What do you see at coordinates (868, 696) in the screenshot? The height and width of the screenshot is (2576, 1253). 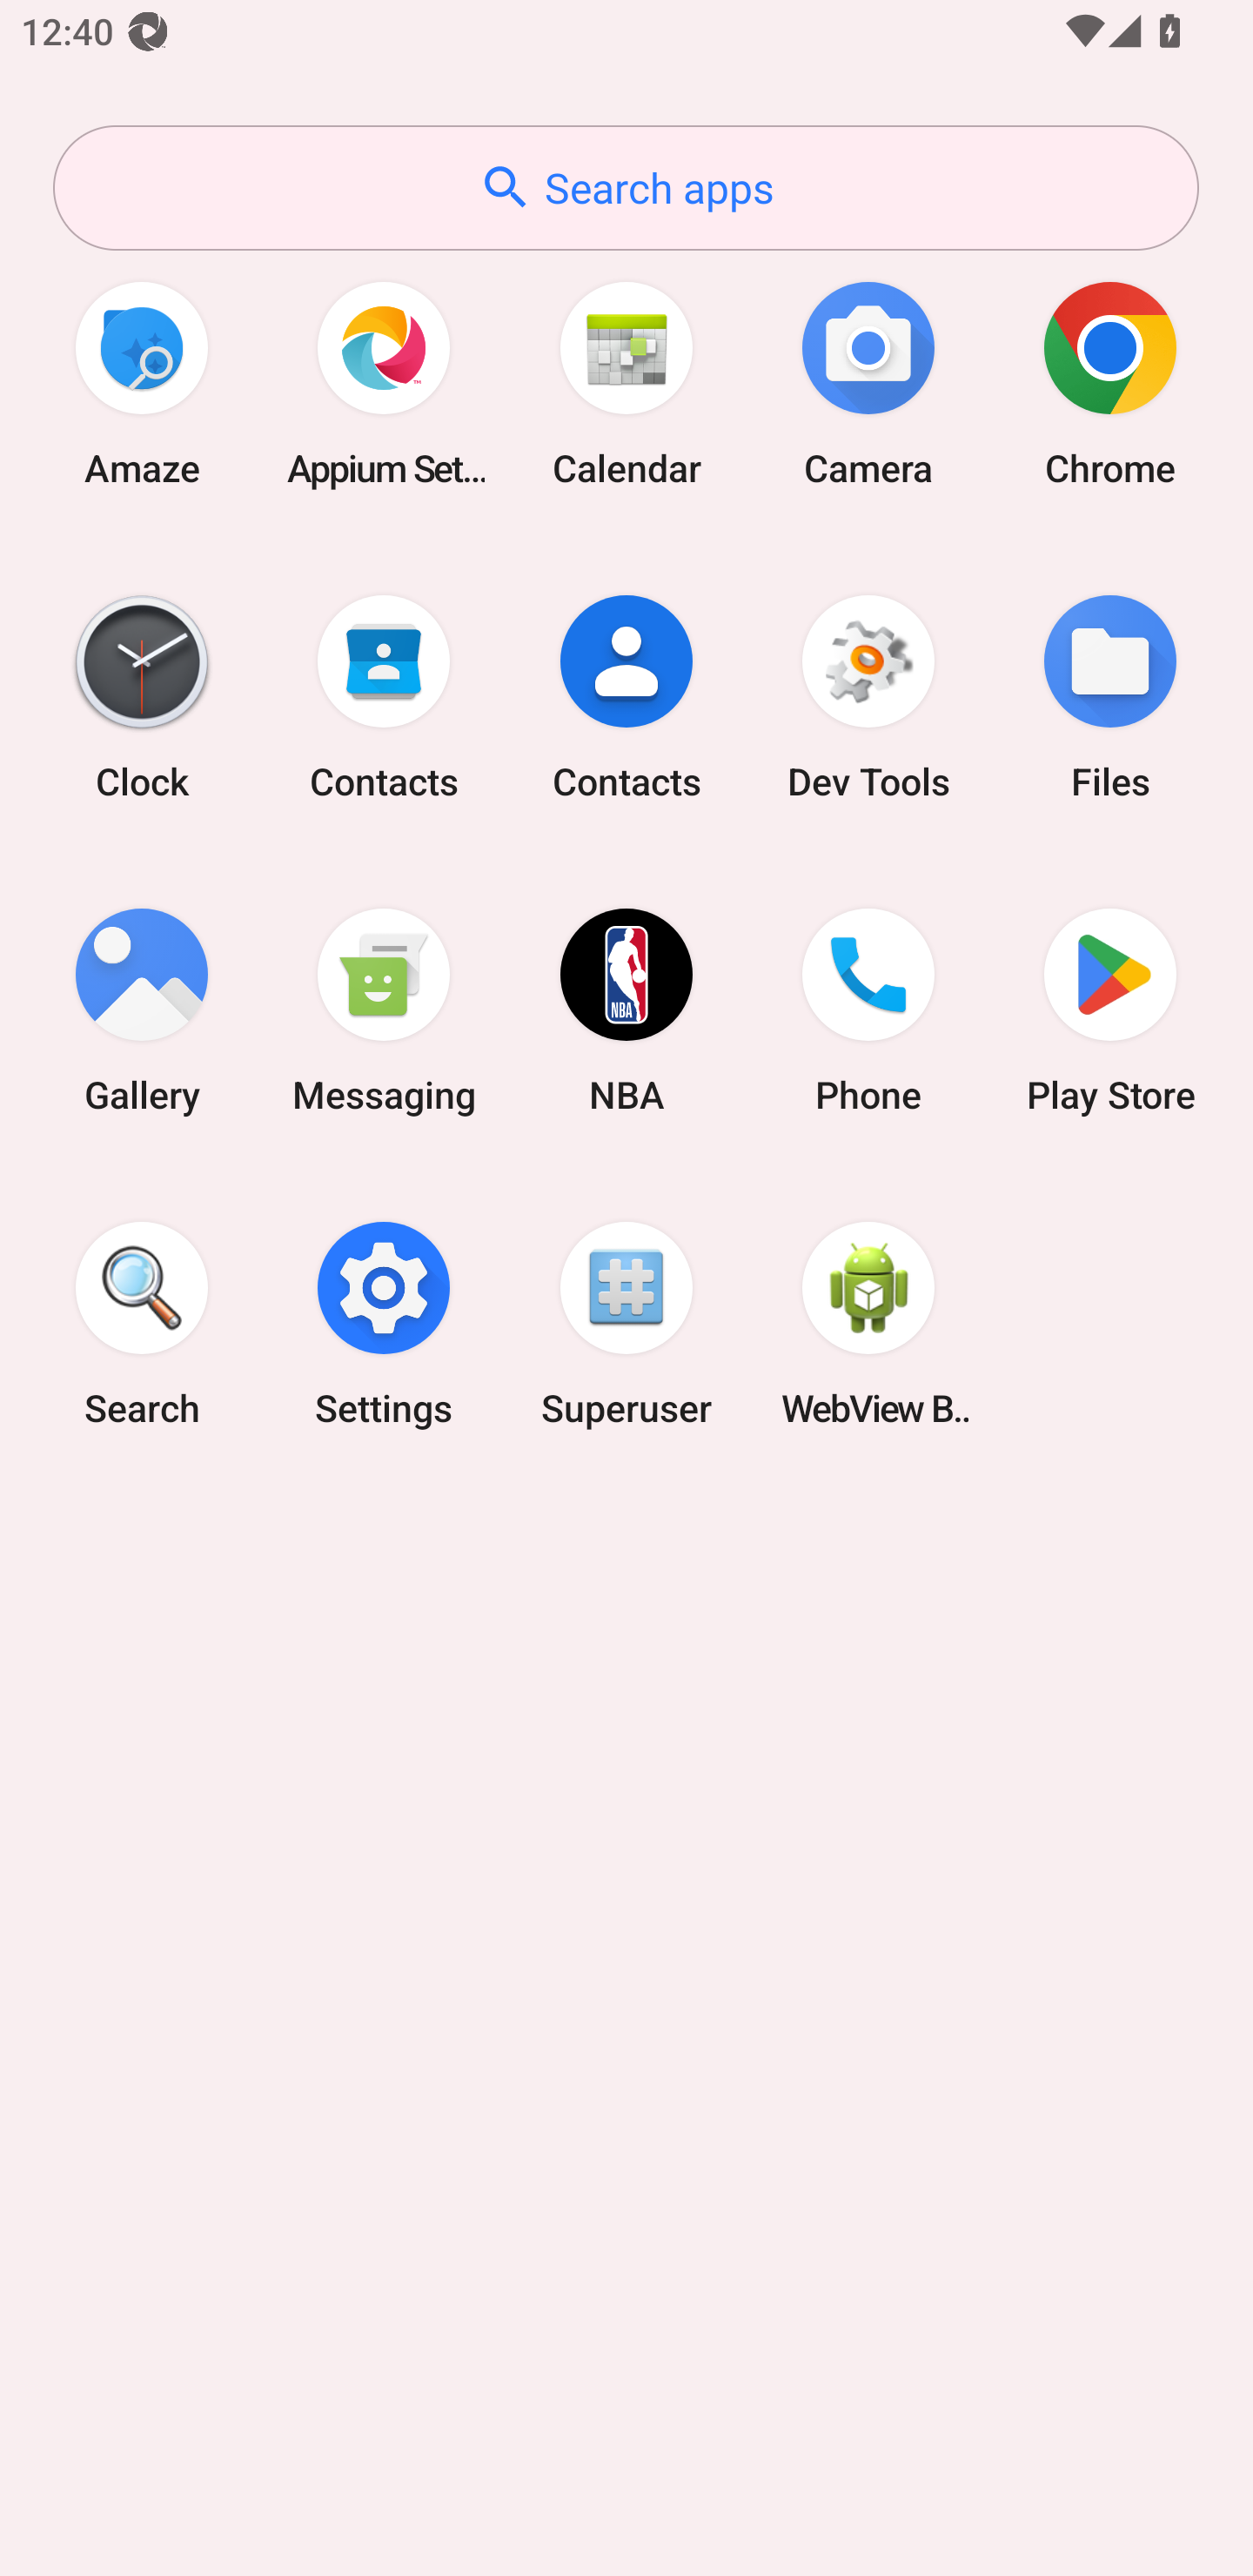 I see `Dev Tools` at bounding box center [868, 696].